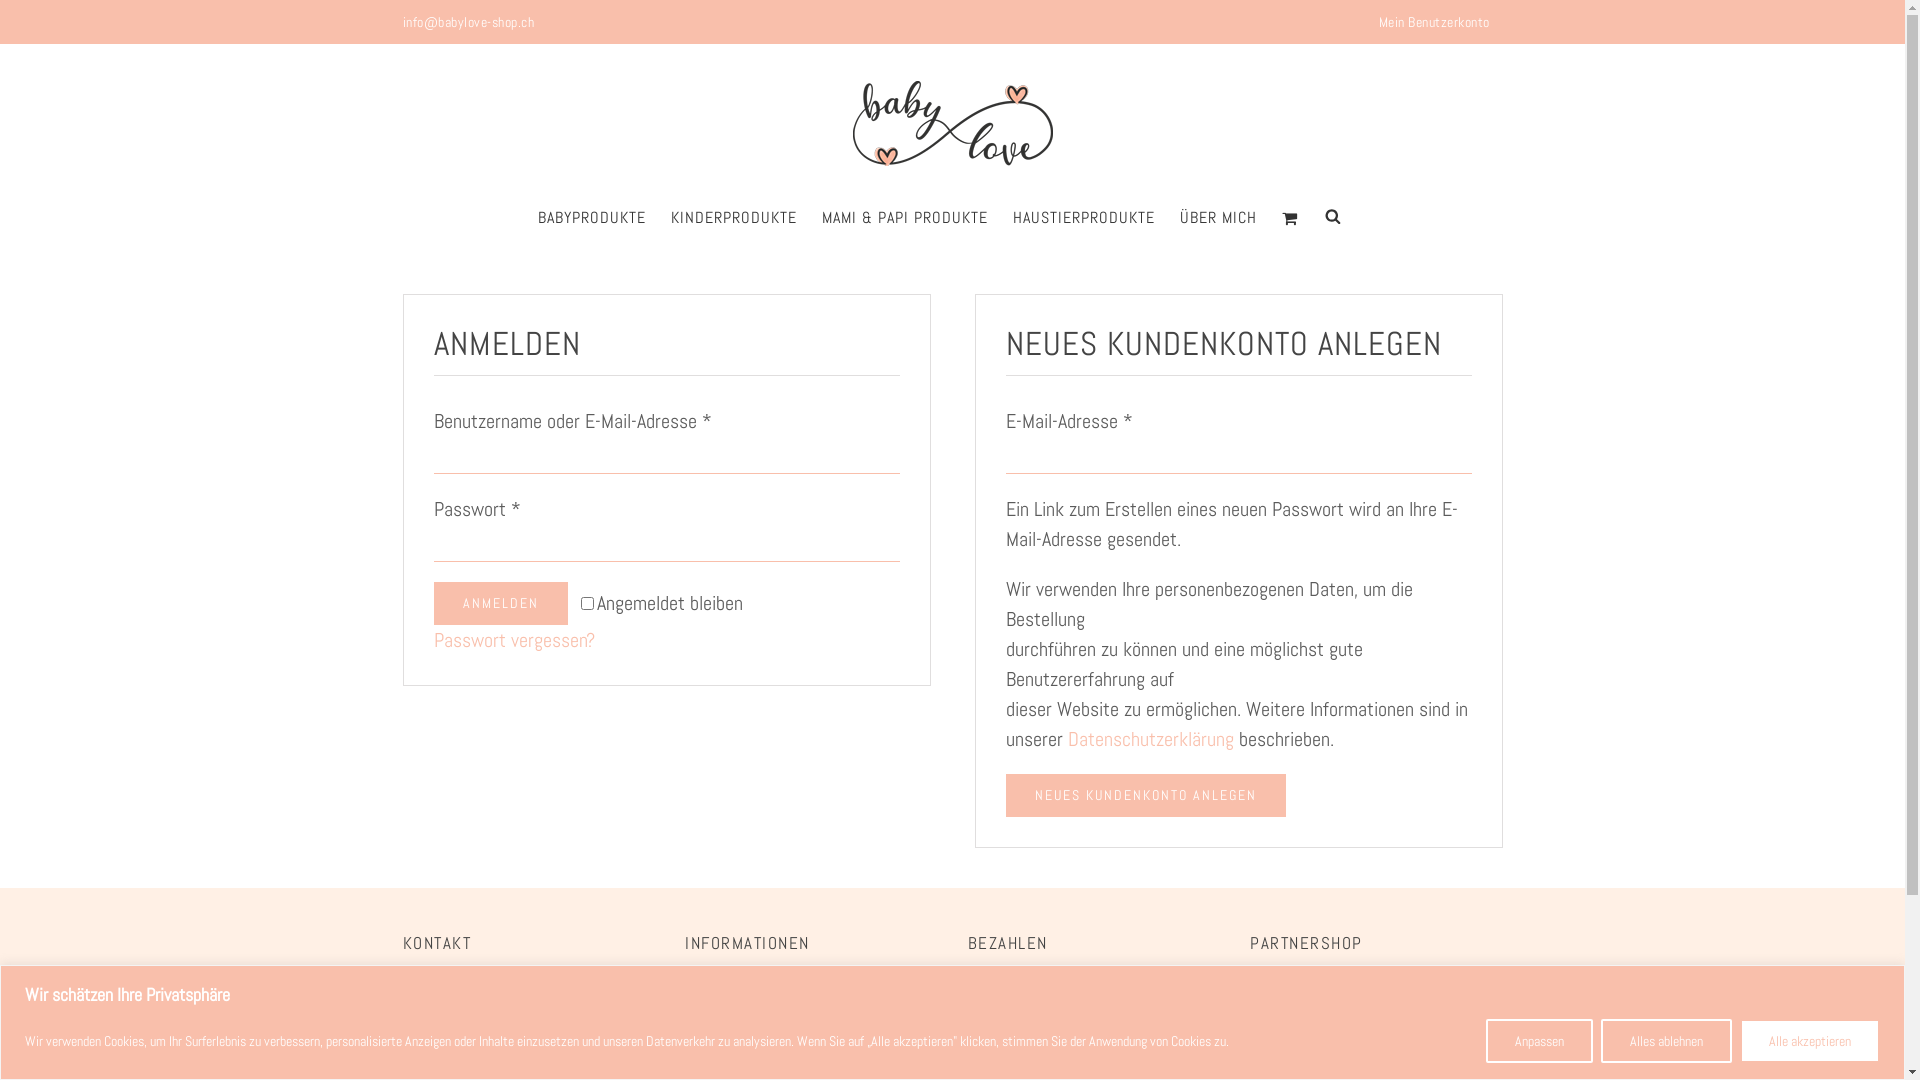 The image size is (1920, 1080). Describe the element at coordinates (1798, 1044) in the screenshot. I see `AKZEPTIEREN` at that location.